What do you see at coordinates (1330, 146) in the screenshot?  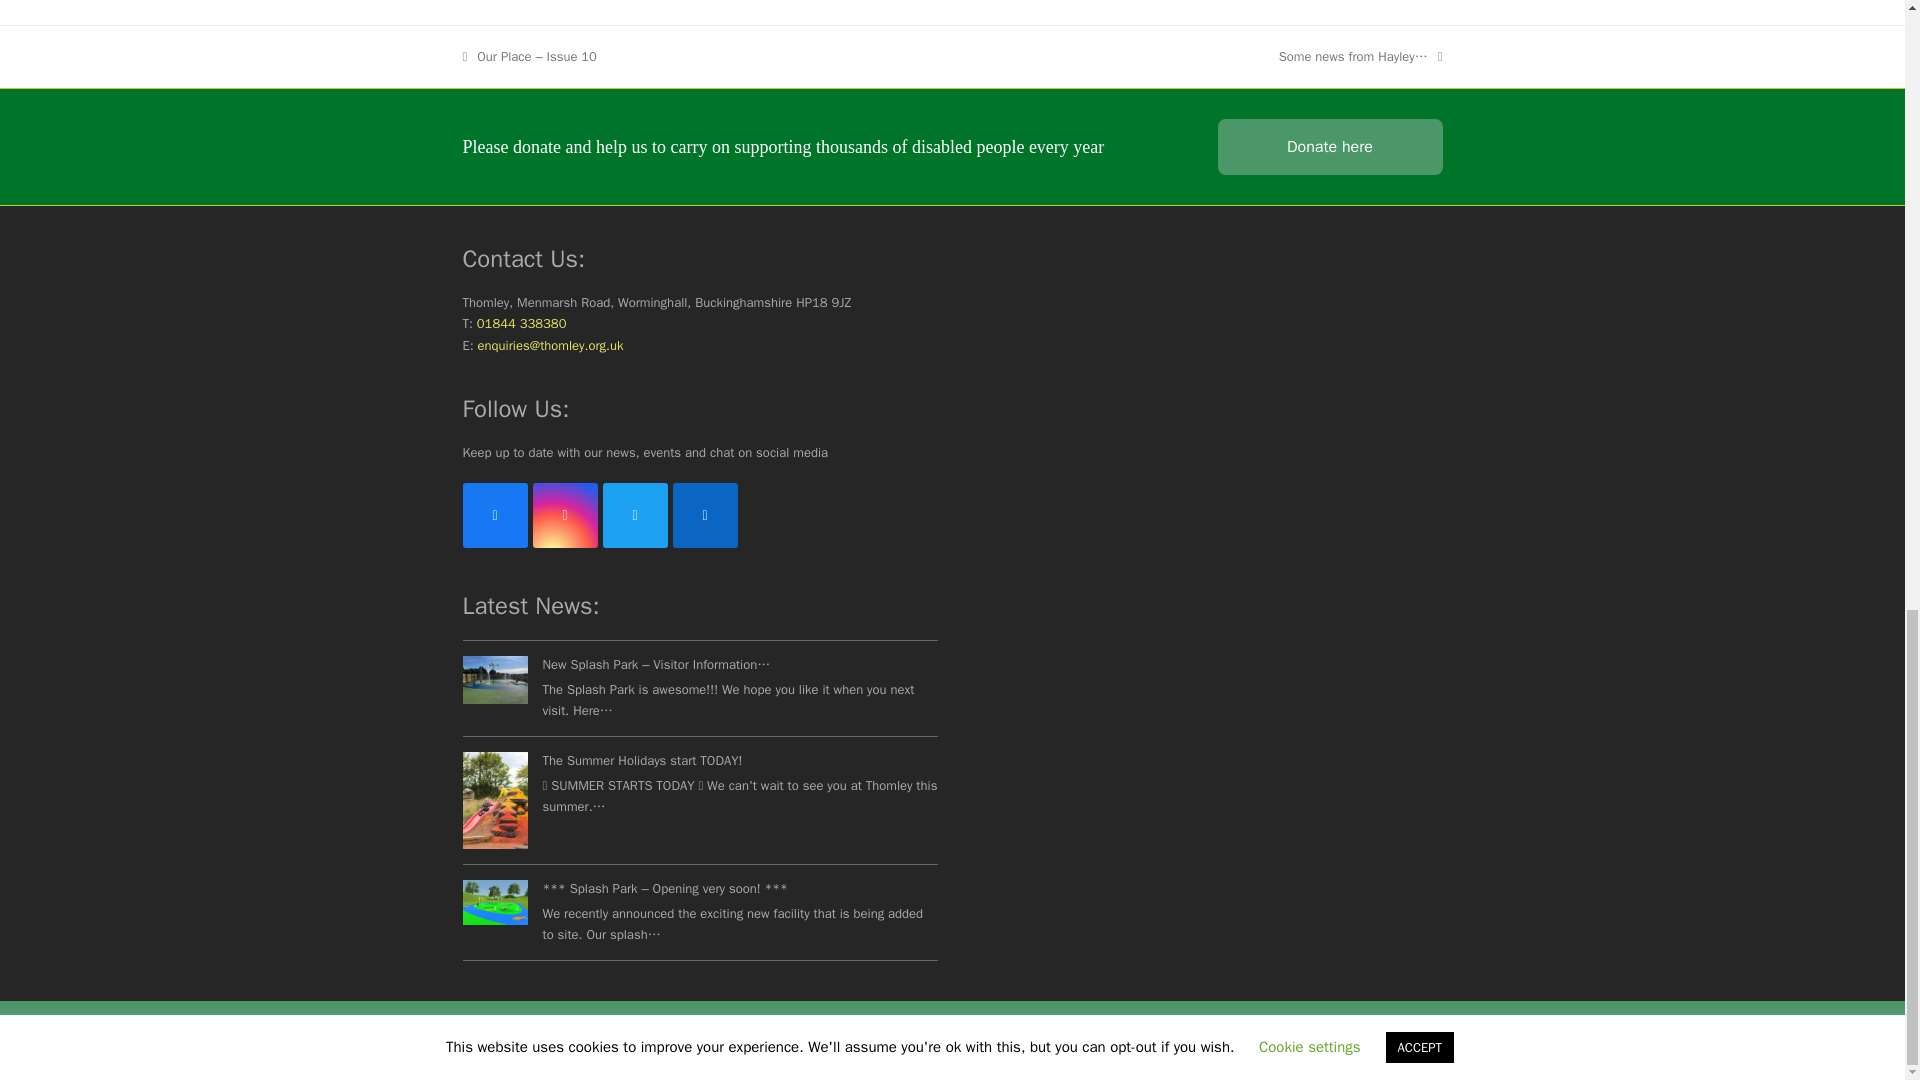 I see `Donate here` at bounding box center [1330, 146].